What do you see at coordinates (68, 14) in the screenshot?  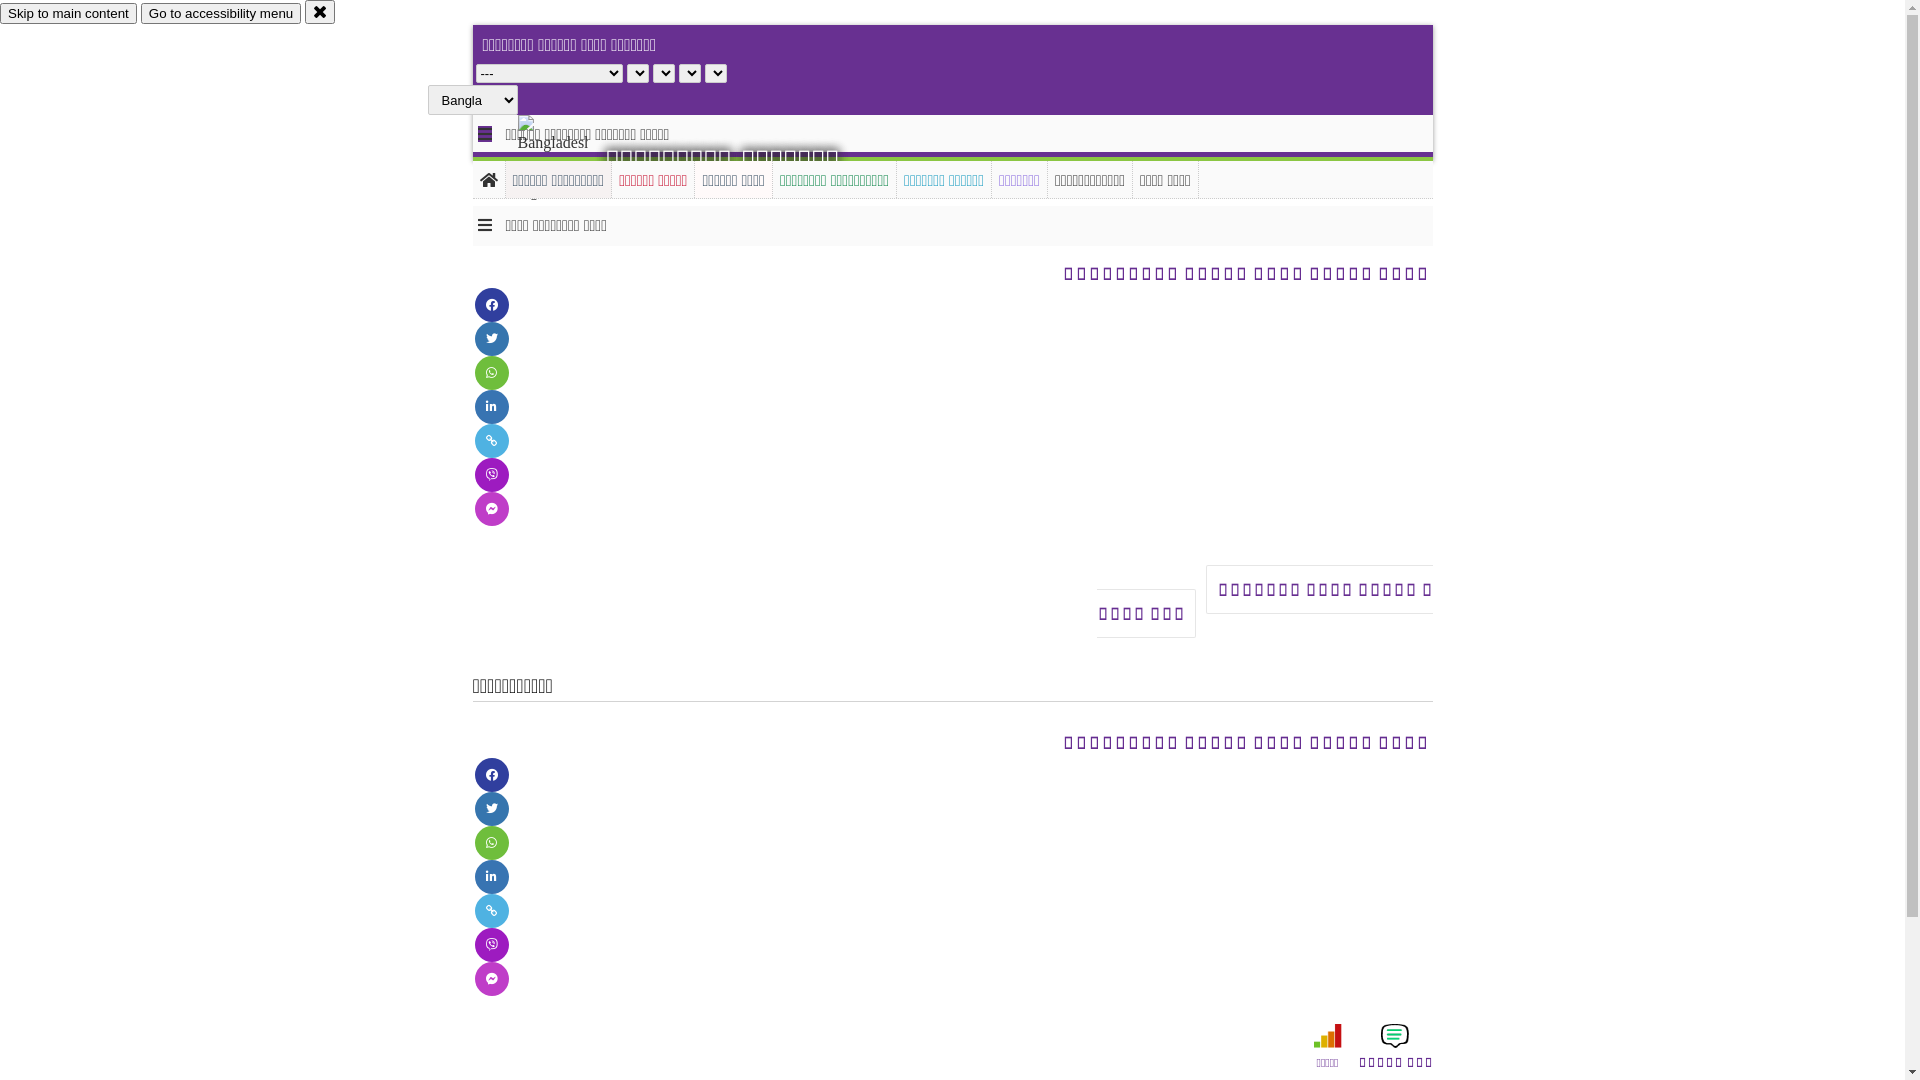 I see `Skip to main content` at bounding box center [68, 14].